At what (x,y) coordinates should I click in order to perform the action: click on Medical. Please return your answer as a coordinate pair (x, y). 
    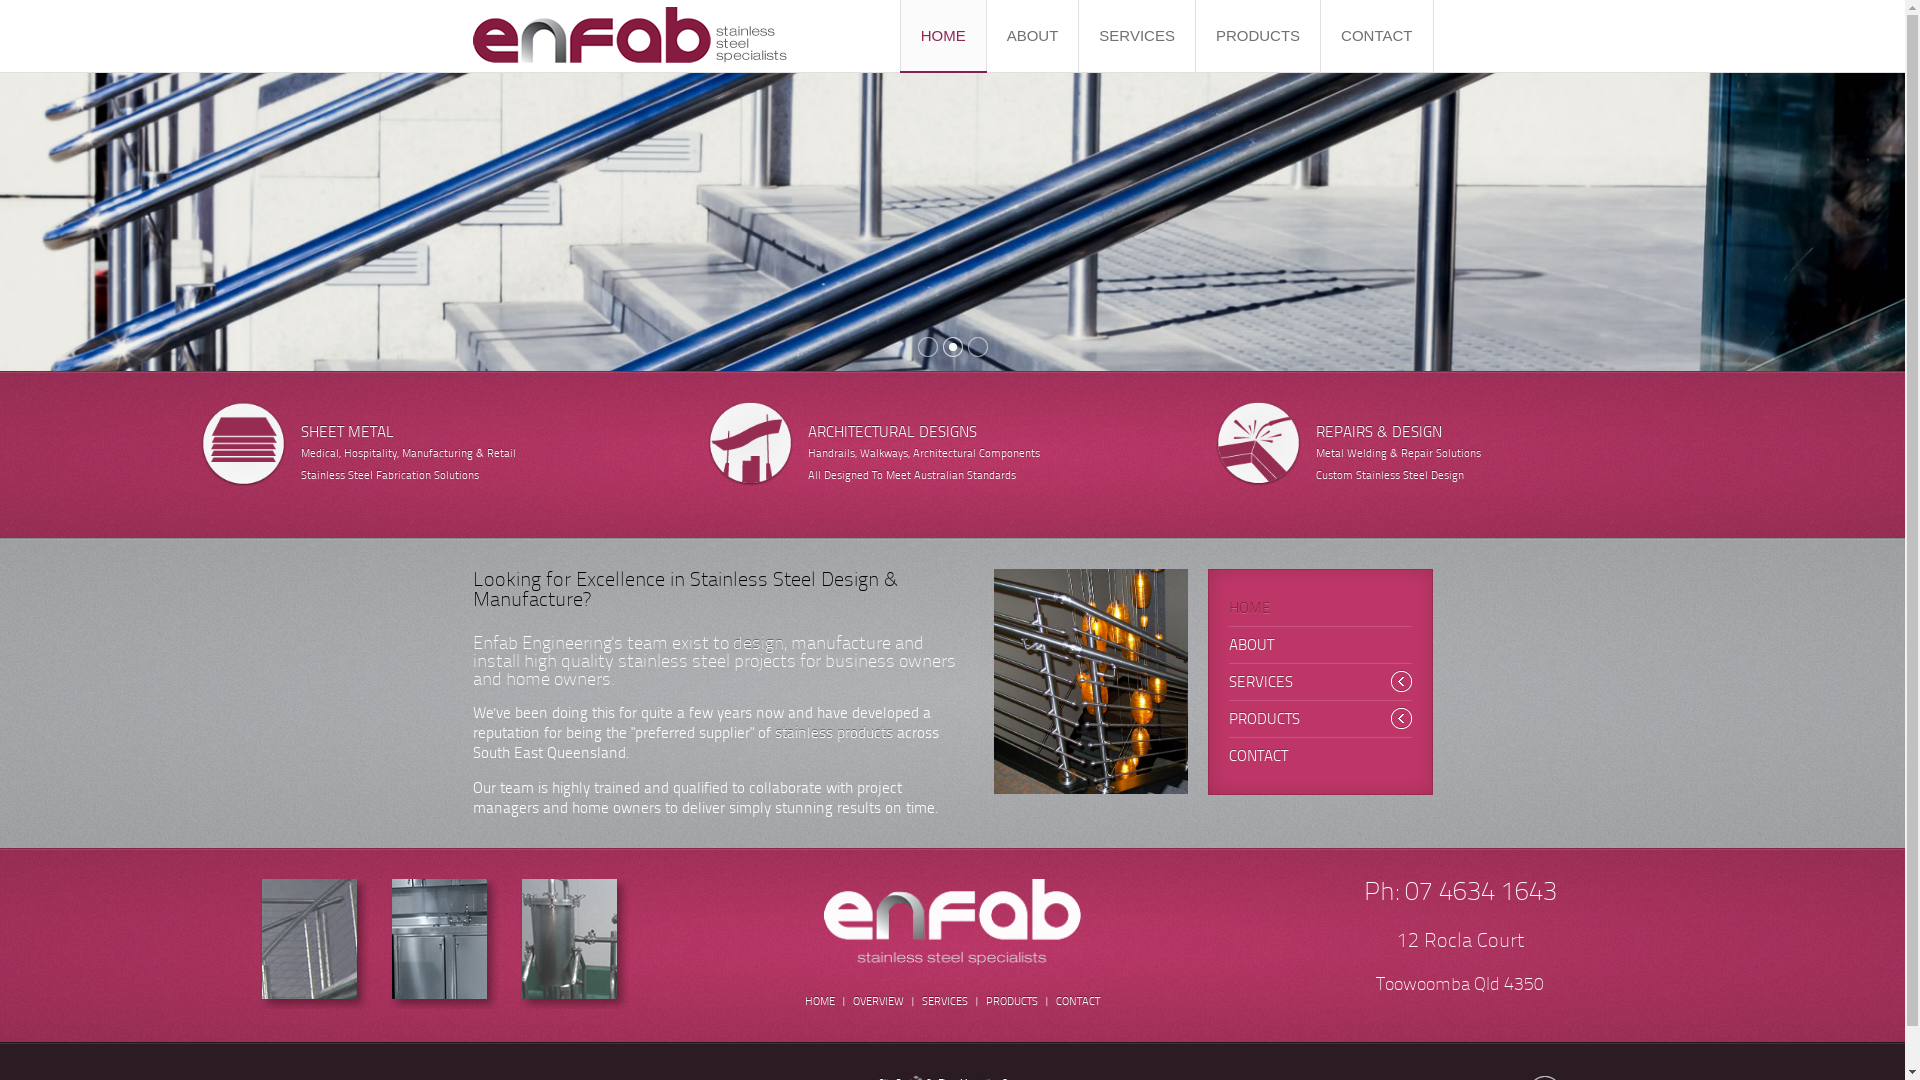
    Looking at the image, I should click on (319, 453).